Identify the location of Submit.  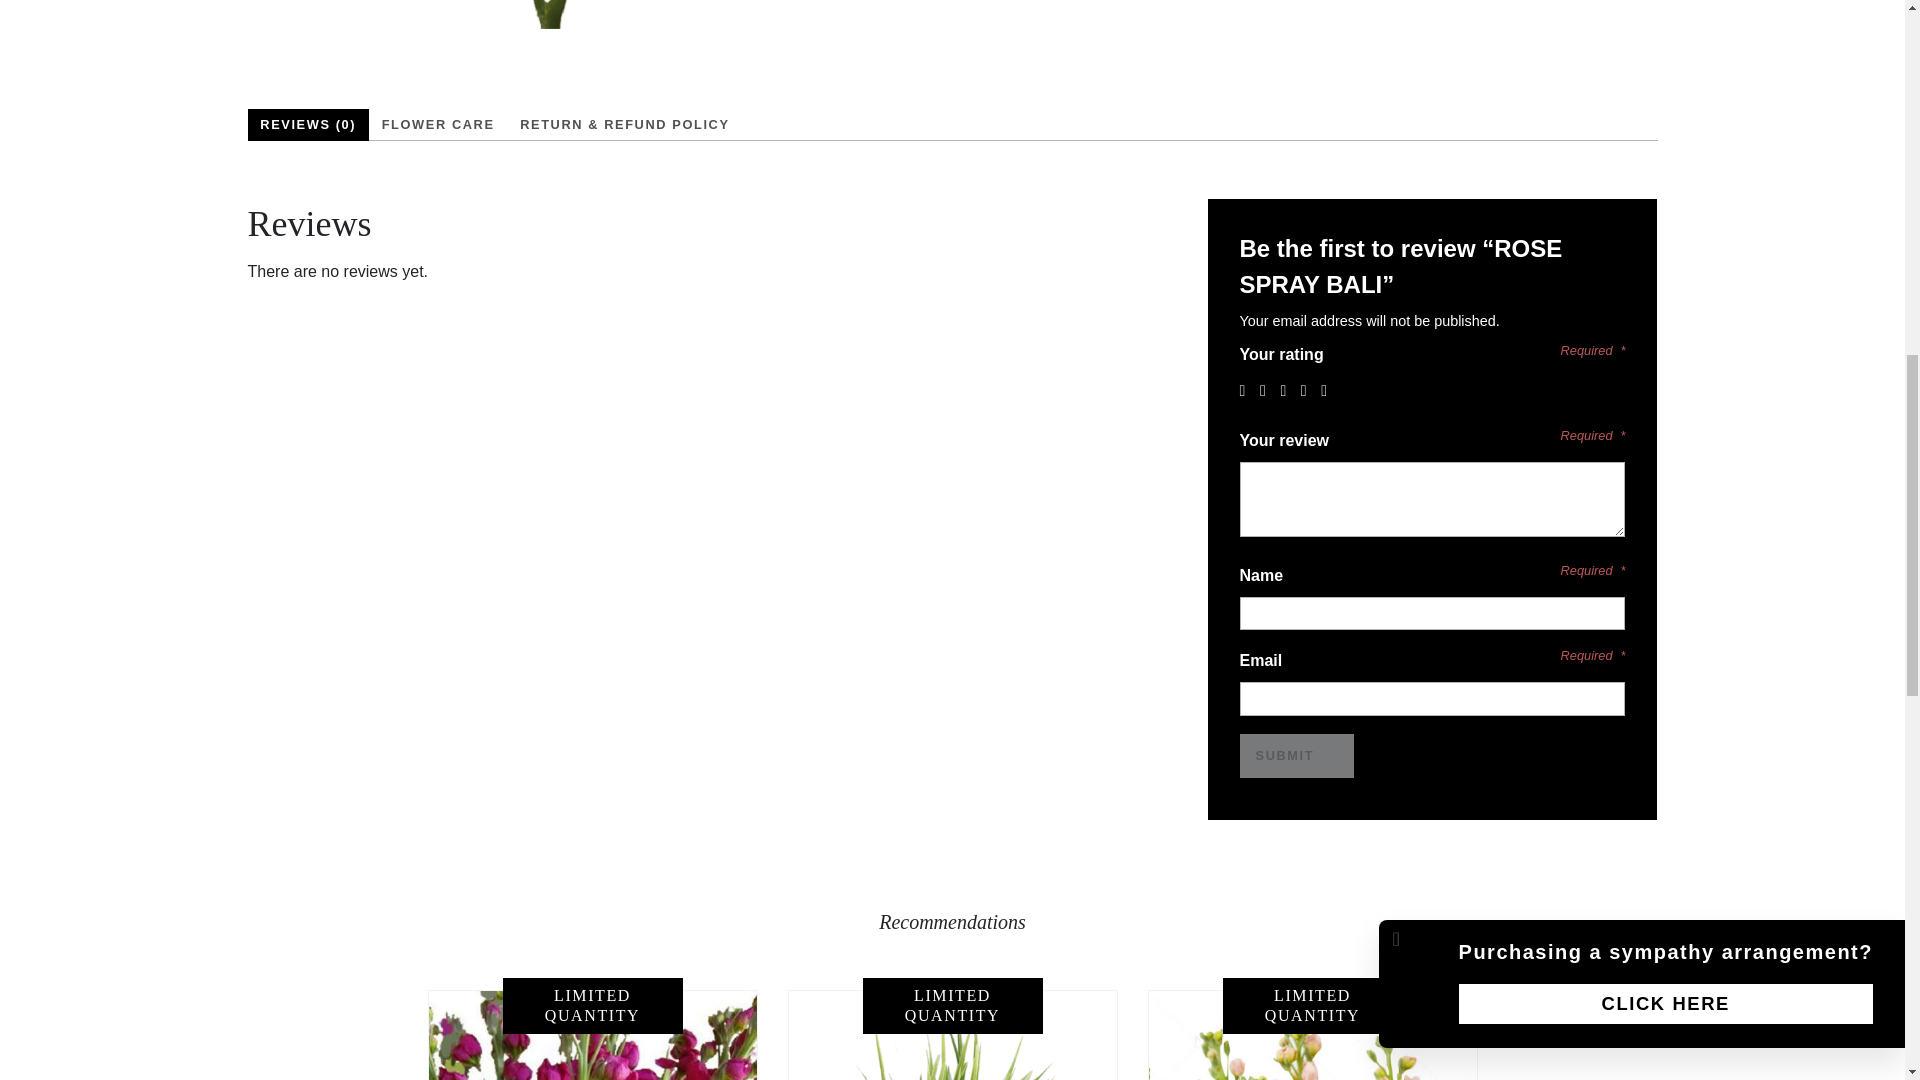
(1298, 756).